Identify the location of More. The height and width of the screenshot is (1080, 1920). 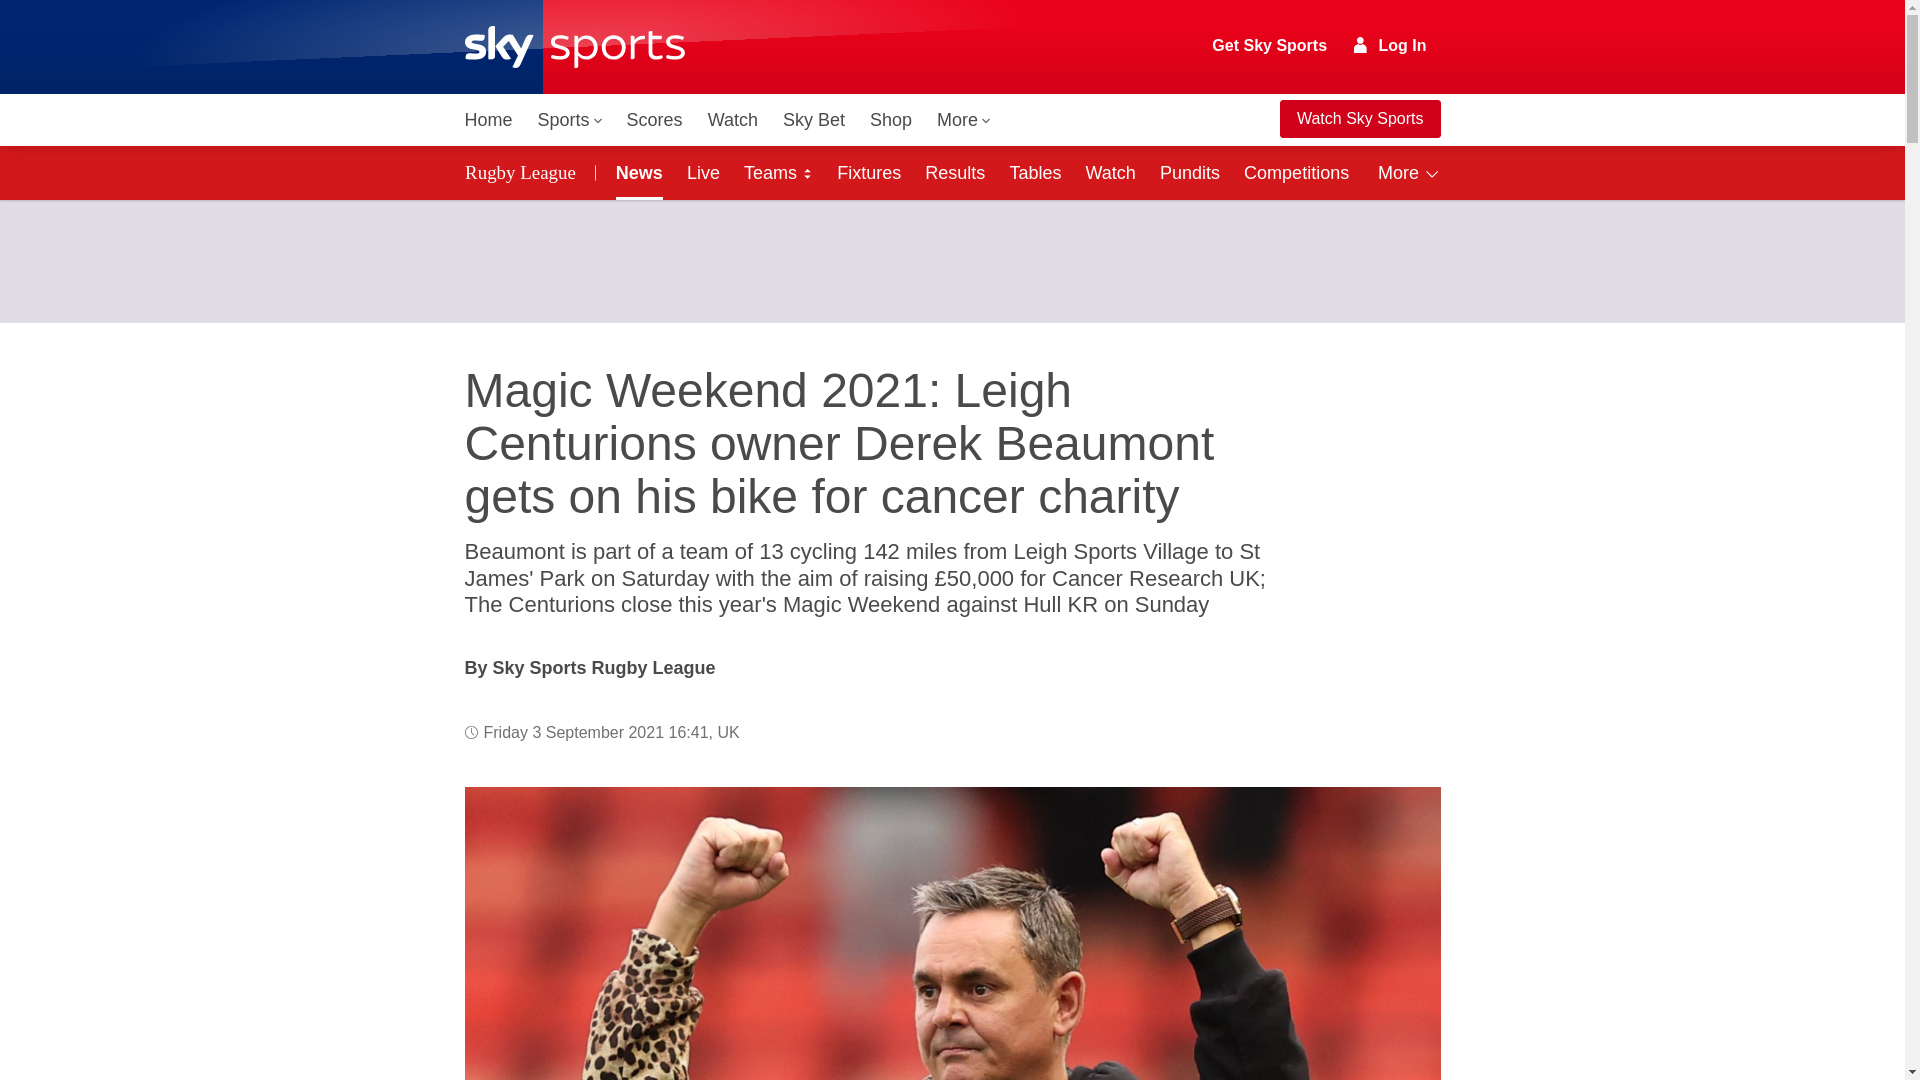
(964, 120).